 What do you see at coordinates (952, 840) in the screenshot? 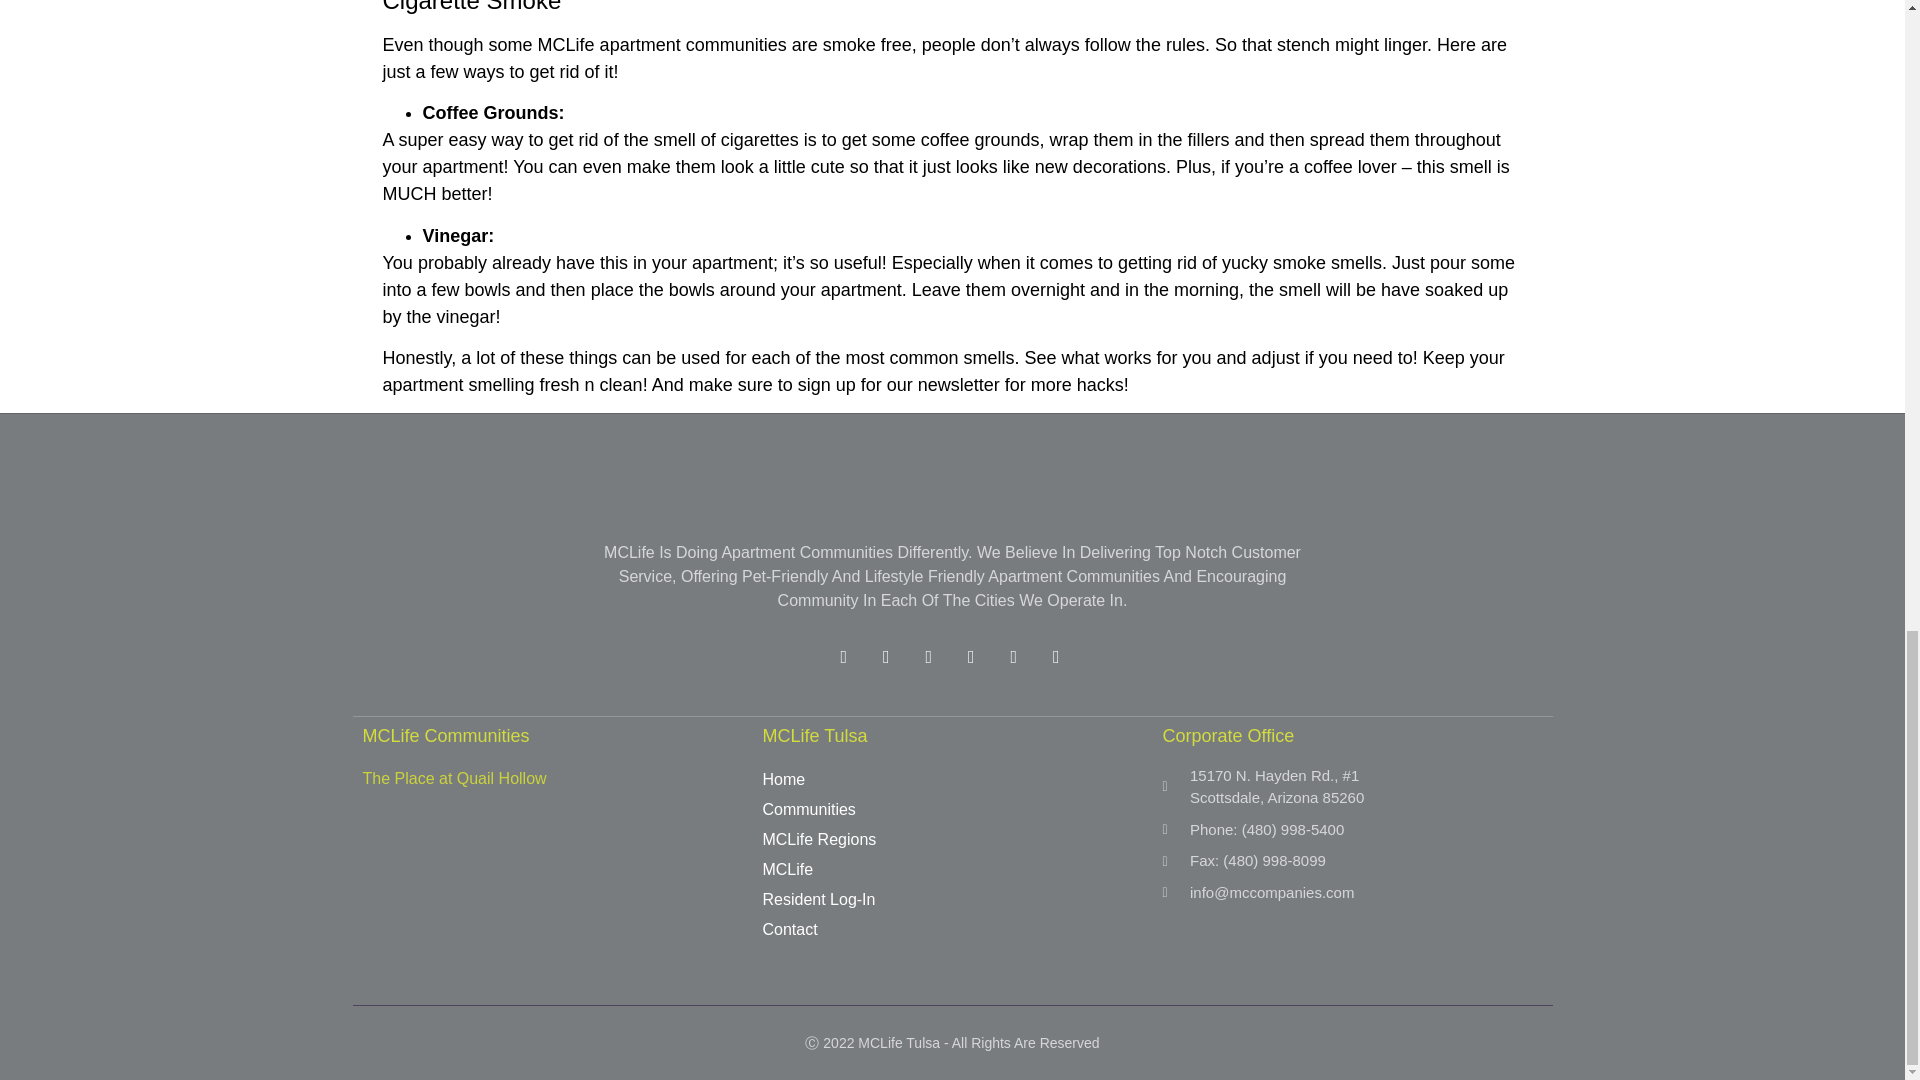
I see `MCLife Regions` at bounding box center [952, 840].